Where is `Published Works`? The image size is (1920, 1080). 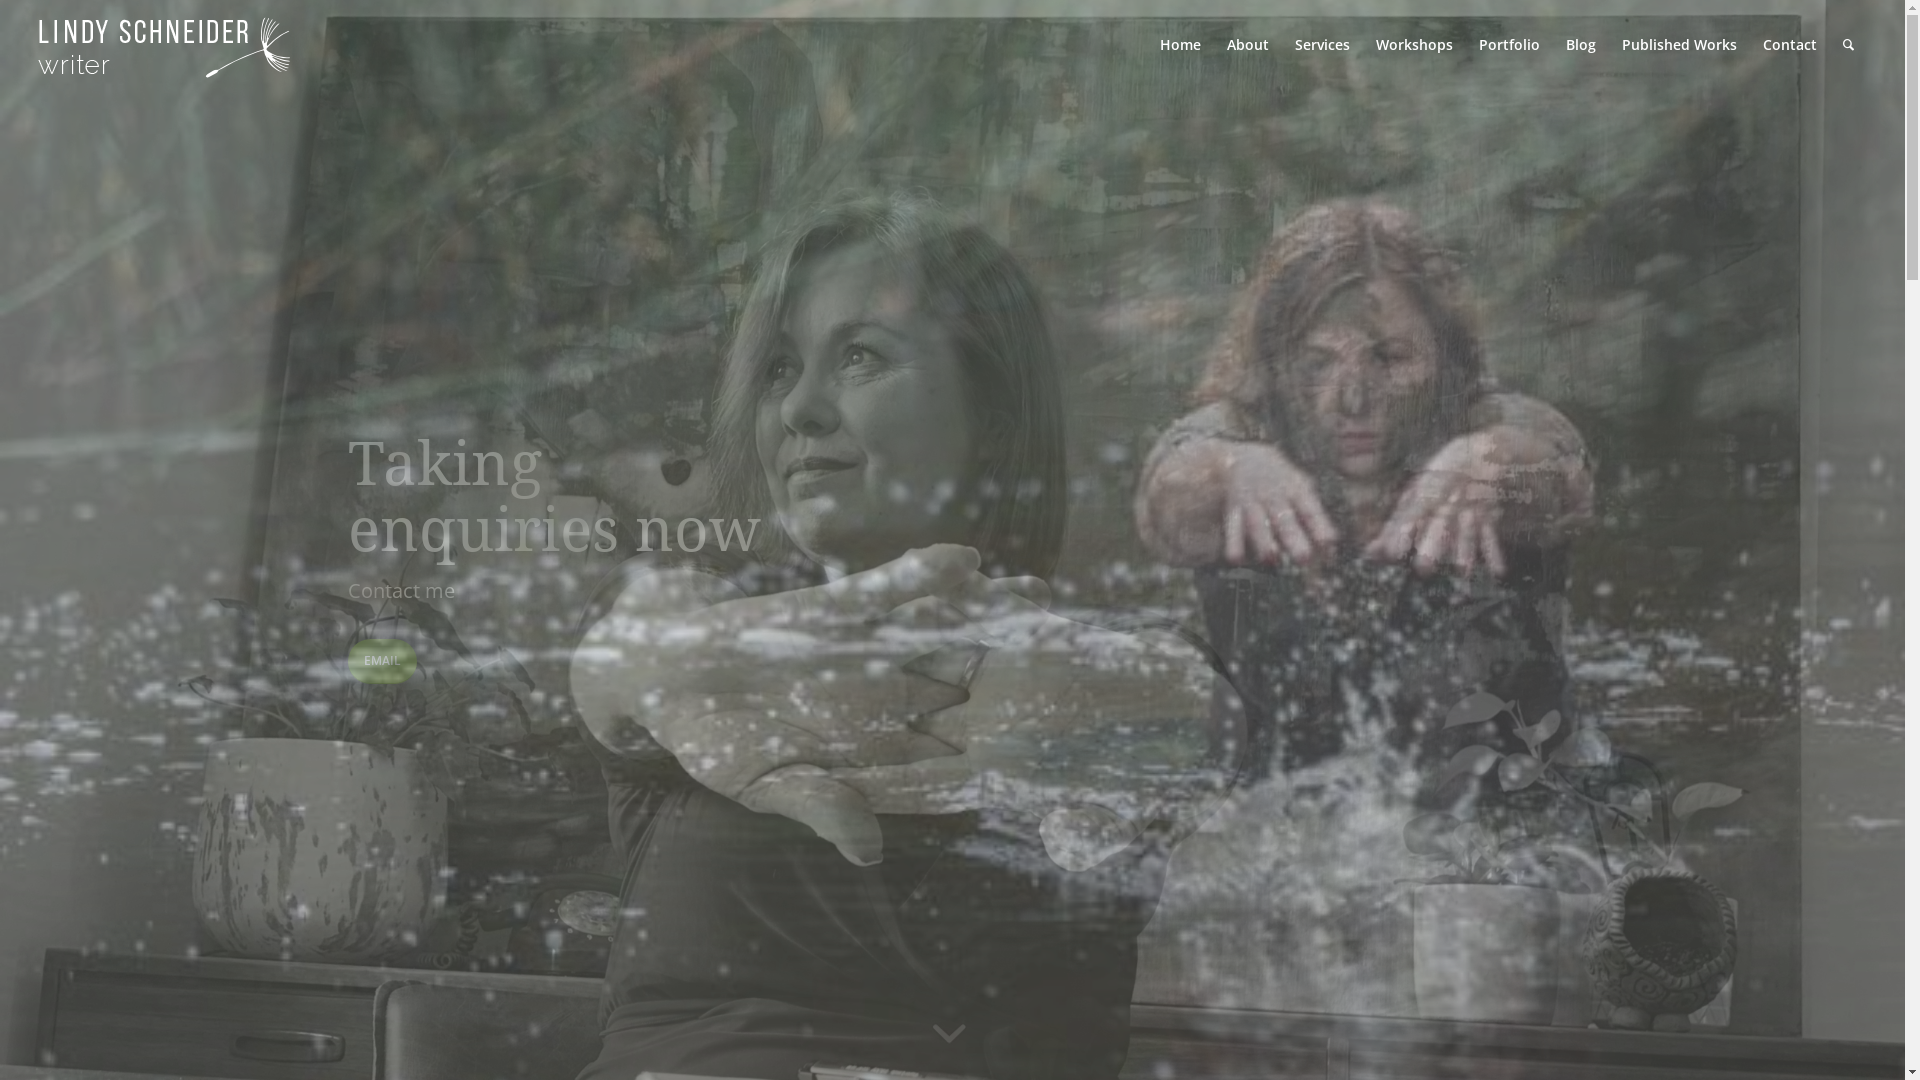
Published Works is located at coordinates (1680, 45).